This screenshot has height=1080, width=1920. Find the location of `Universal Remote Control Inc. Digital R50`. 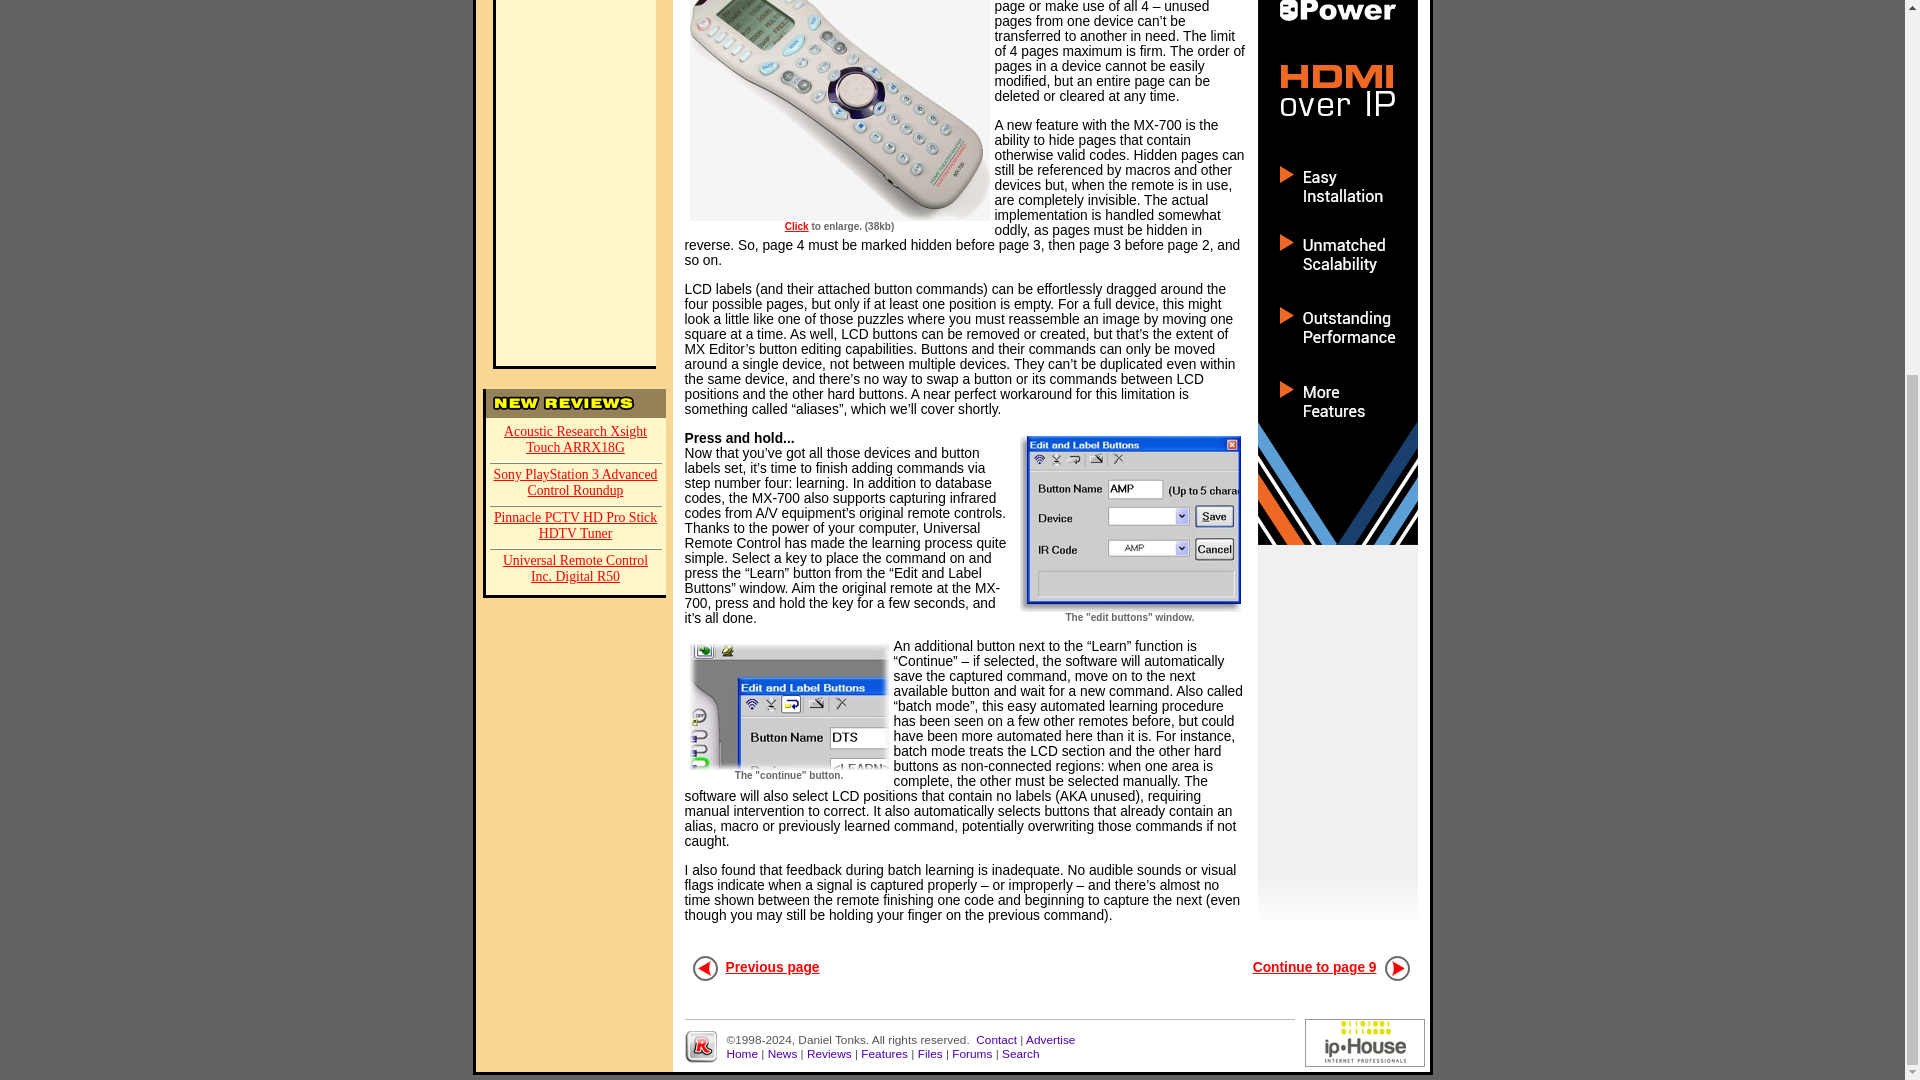

Universal Remote Control Inc. Digital R50 is located at coordinates (576, 570).